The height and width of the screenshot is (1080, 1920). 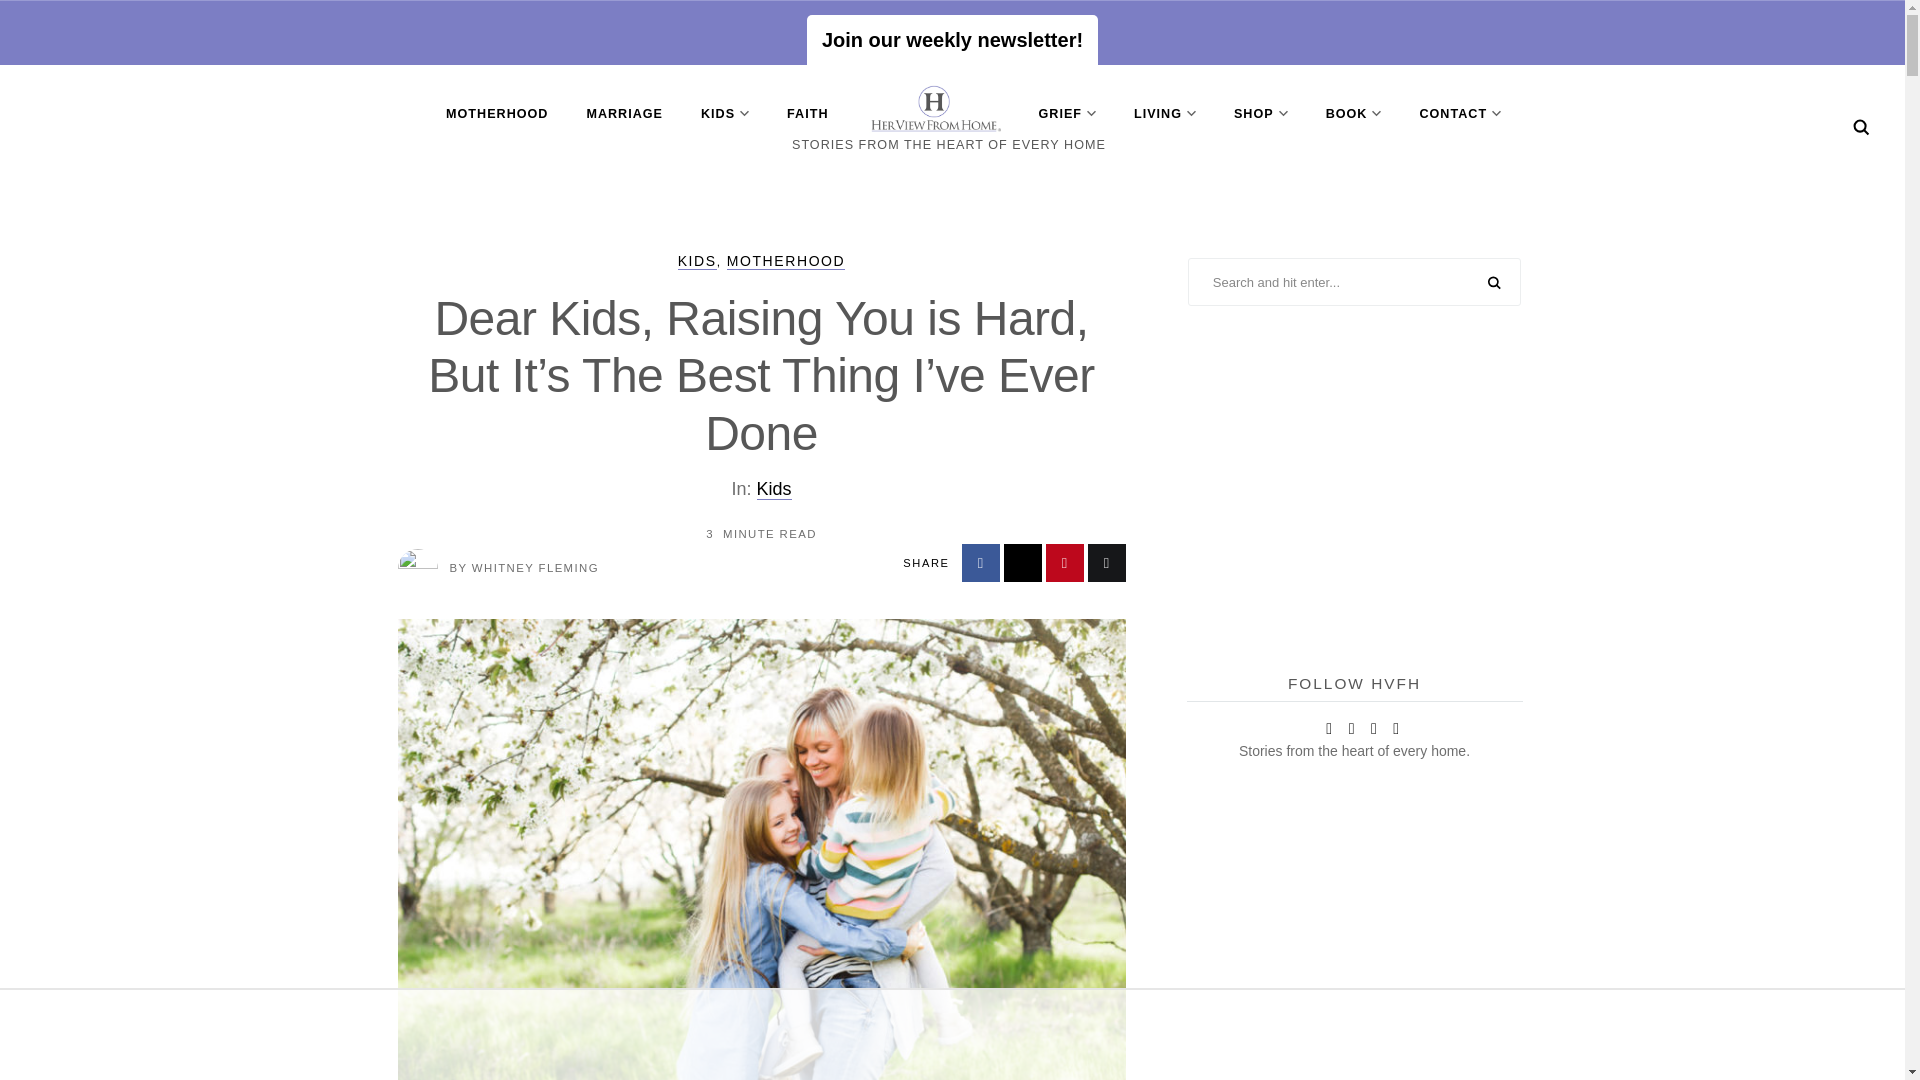 What do you see at coordinates (1861, 127) in the screenshot?
I see `Search` at bounding box center [1861, 127].